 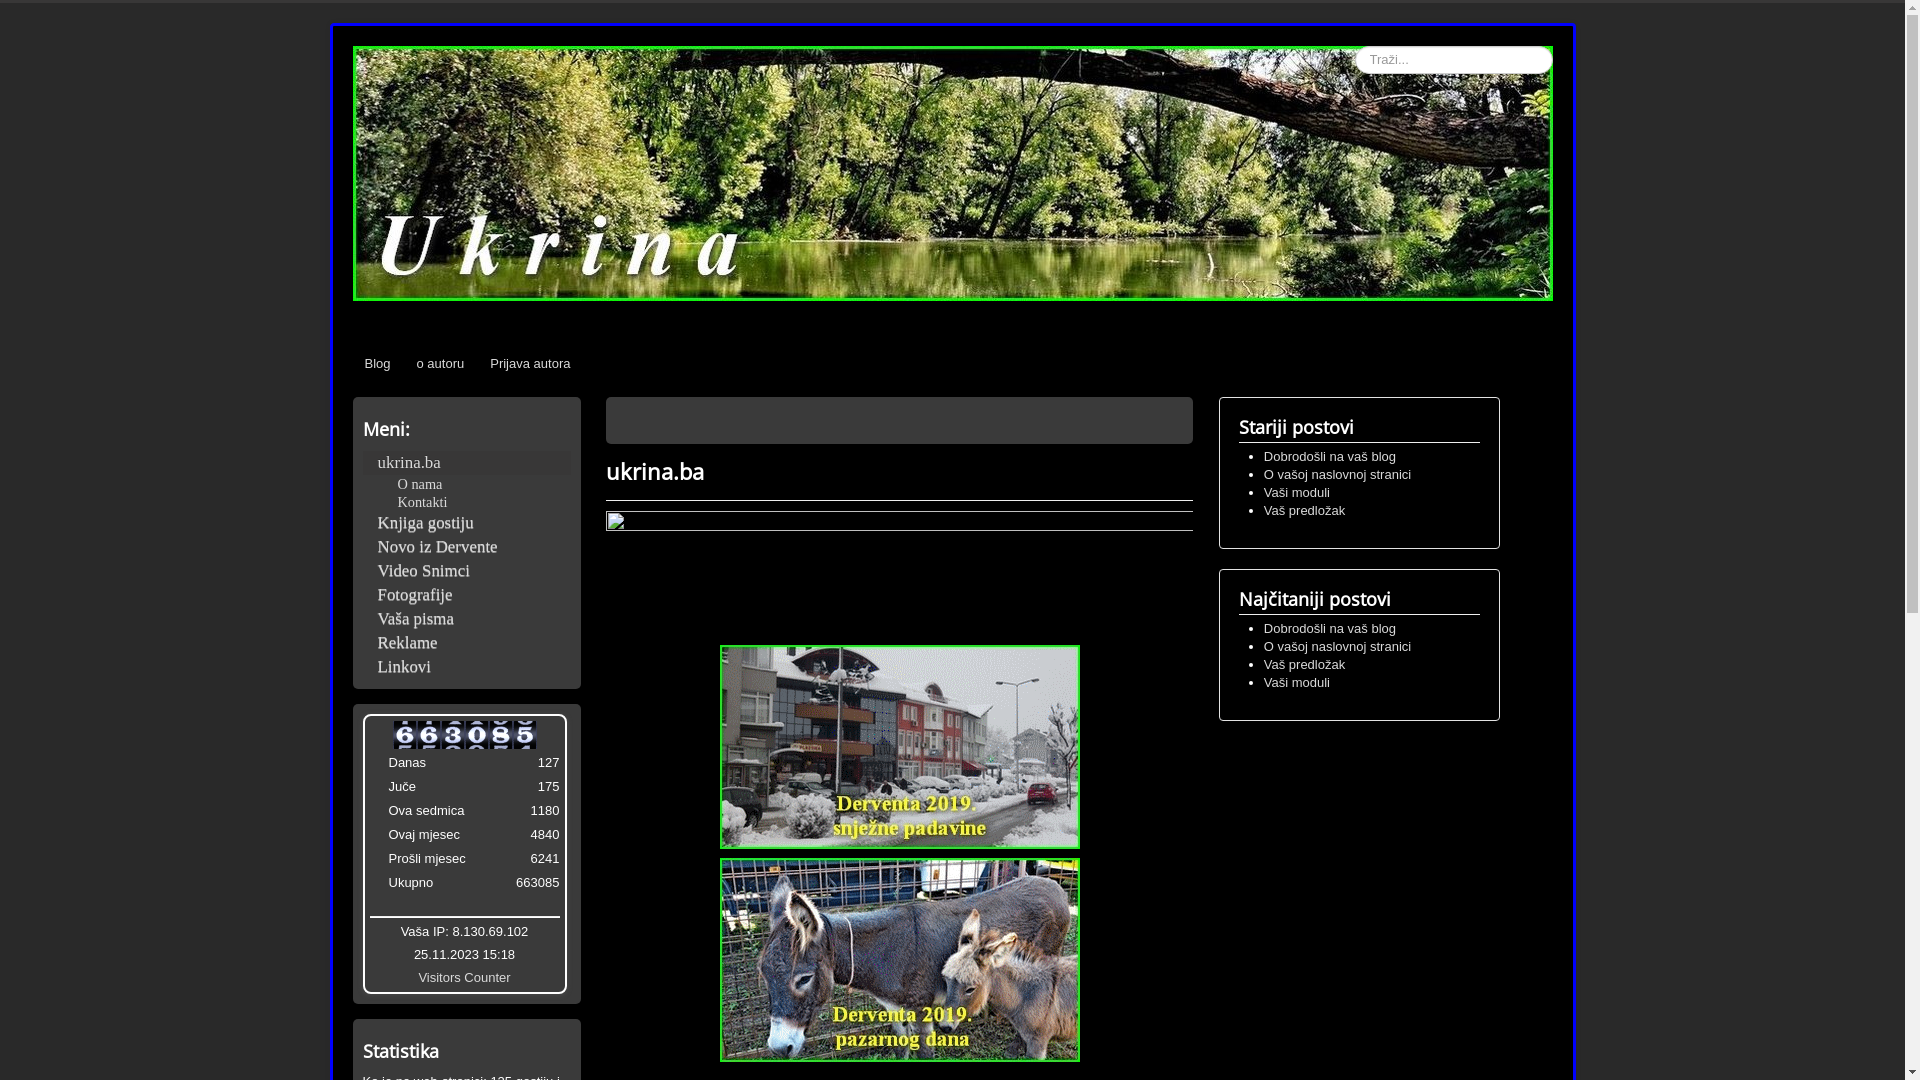 I want to click on Novo iz Dervente, so click(x=466, y=547).